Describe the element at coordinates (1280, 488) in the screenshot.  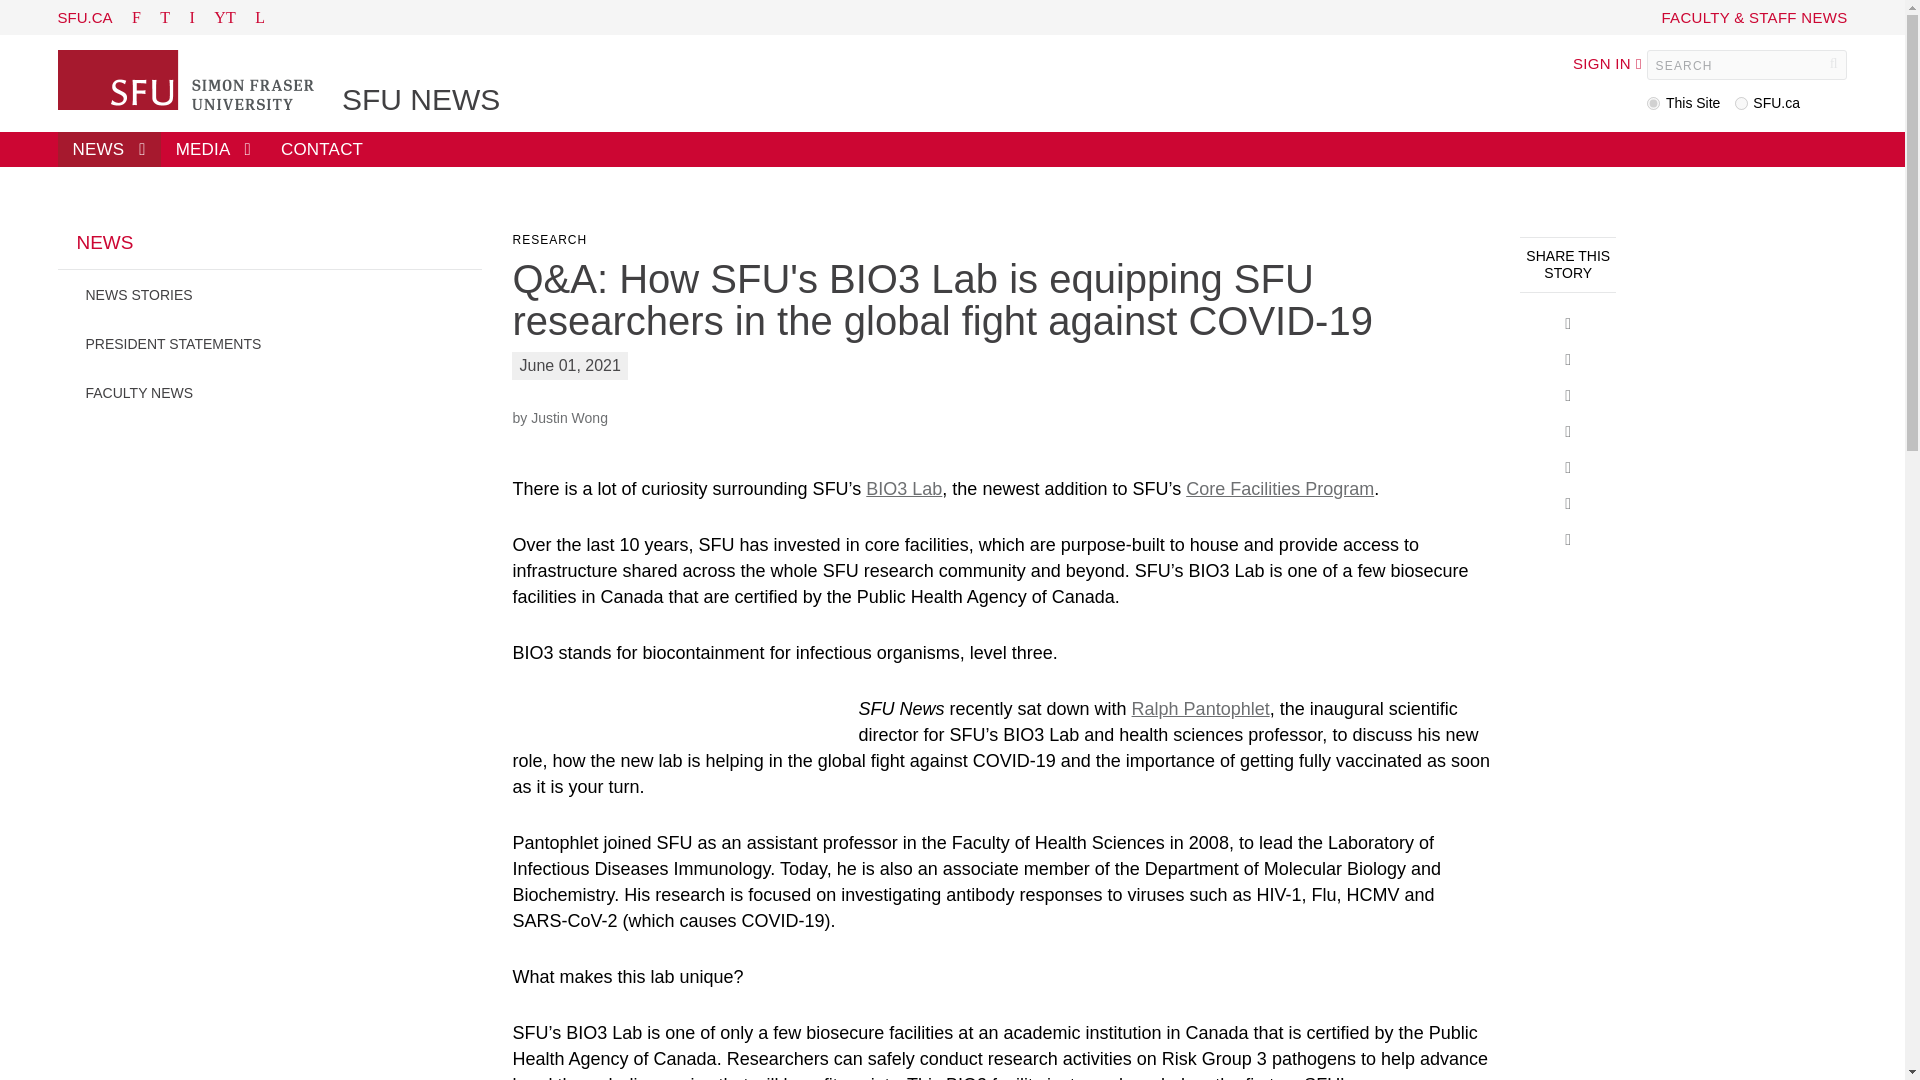
I see `Core Facilities Program` at that location.